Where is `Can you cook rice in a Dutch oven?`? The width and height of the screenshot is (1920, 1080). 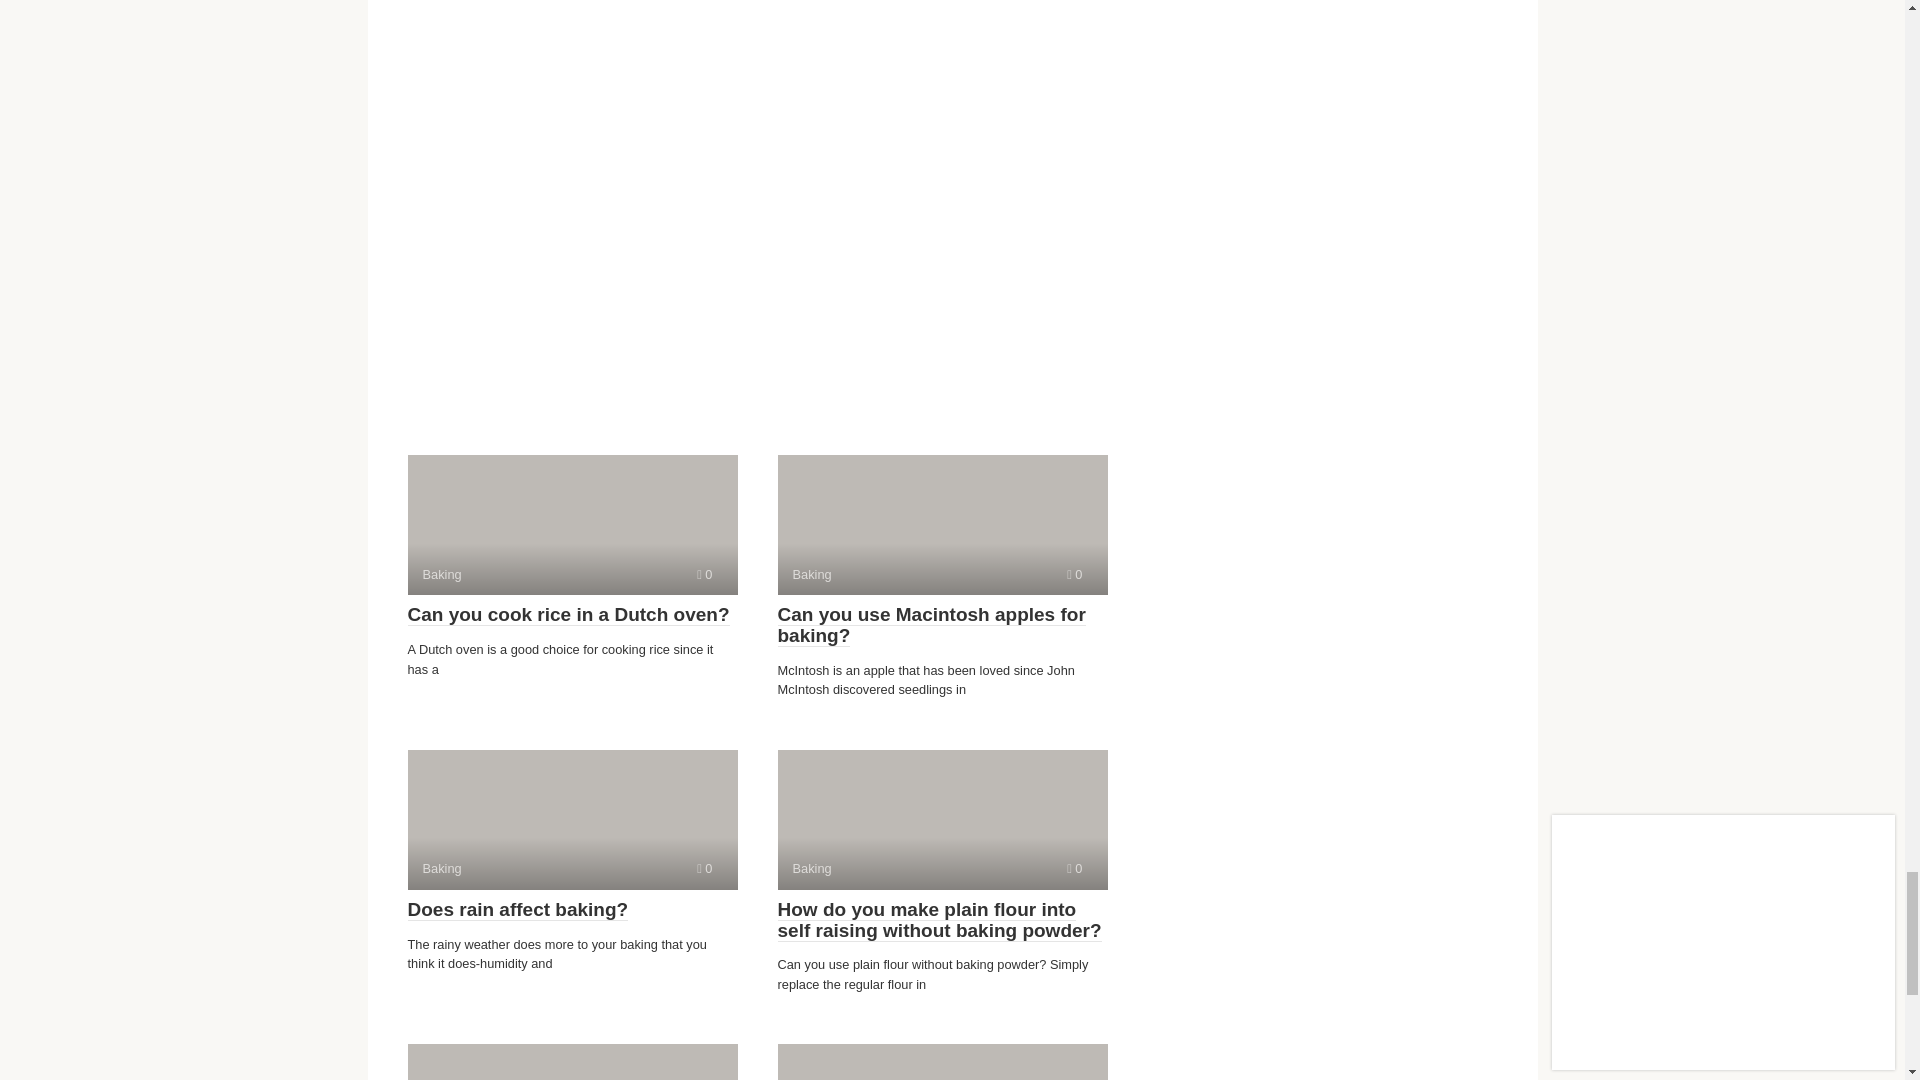
Can you cook rice in a Dutch oven? is located at coordinates (568, 614).